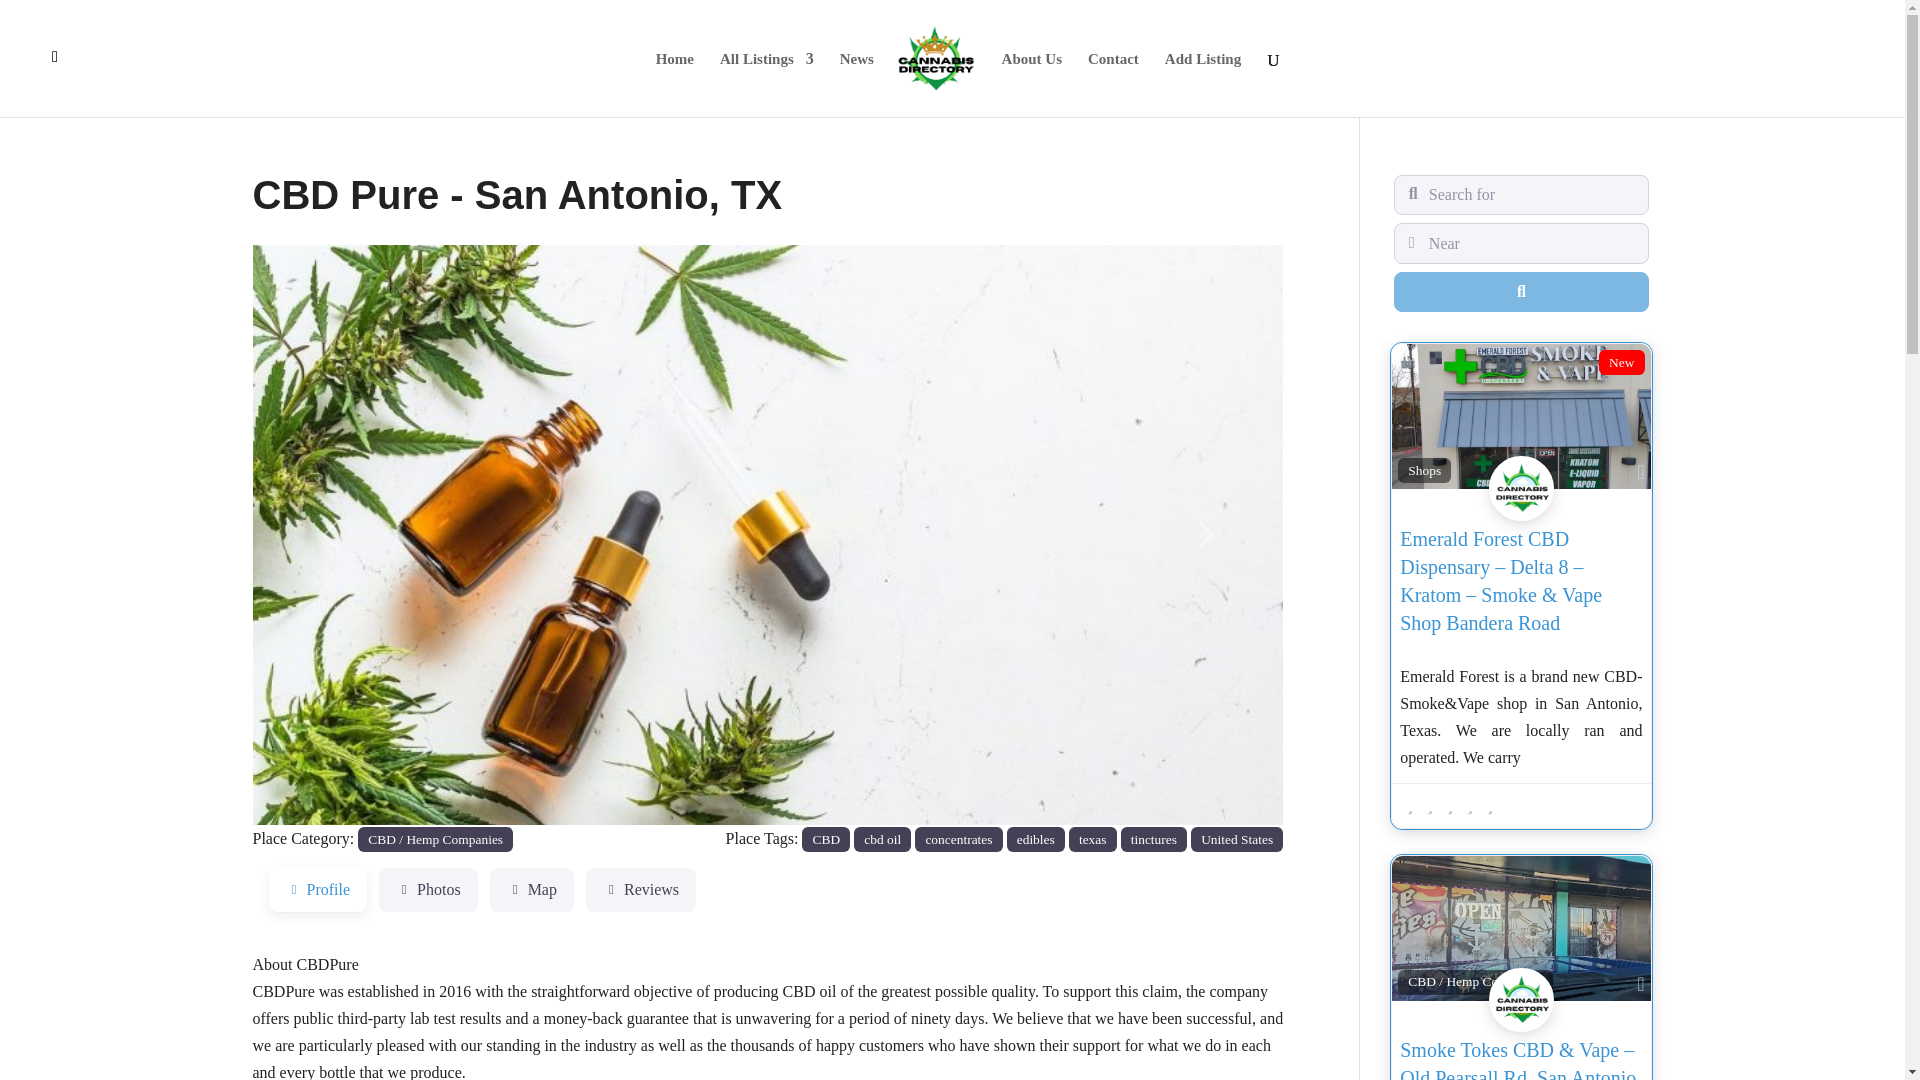 The width and height of the screenshot is (1920, 1080). Describe the element at coordinates (428, 890) in the screenshot. I see `Photos` at that location.